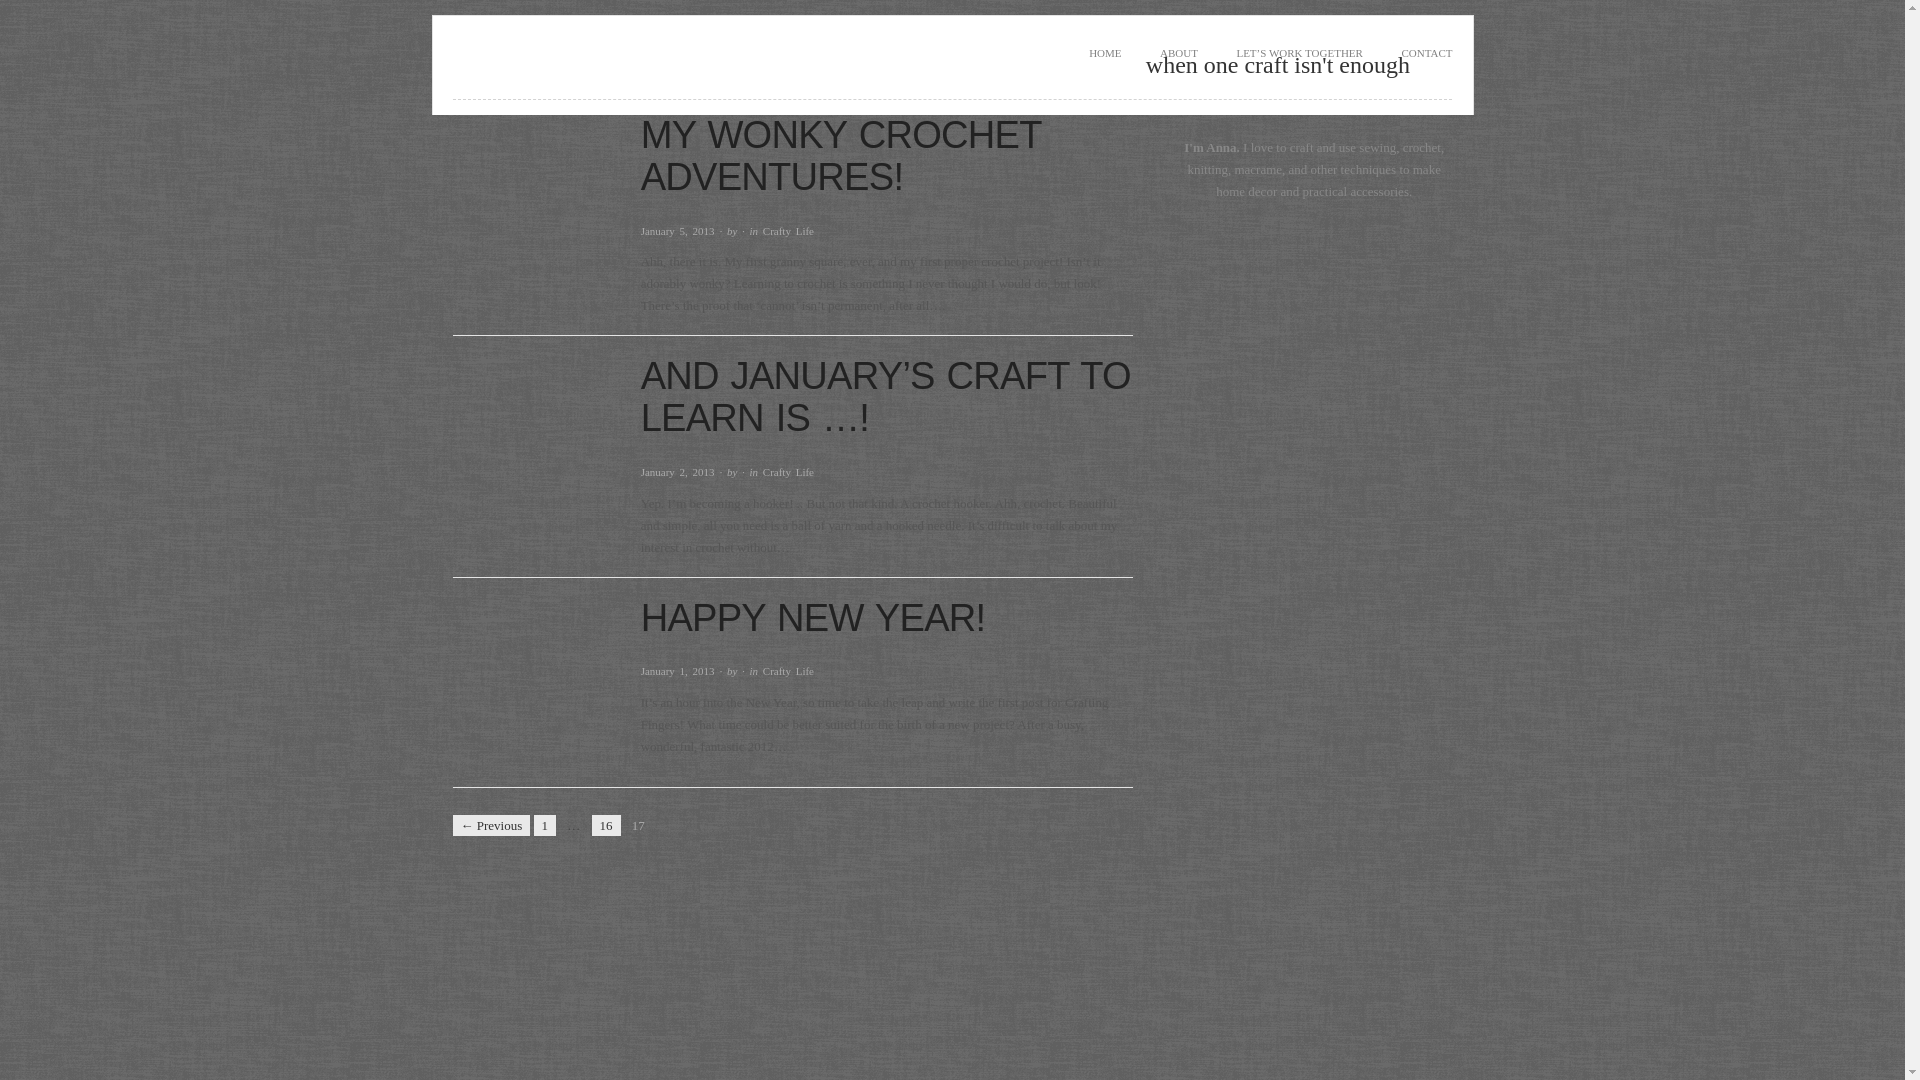 Image resolution: width=1920 pixels, height=1080 pixels. I want to click on Wednesday, January 2nd, 2013, 5:23 pm, so click(678, 472).